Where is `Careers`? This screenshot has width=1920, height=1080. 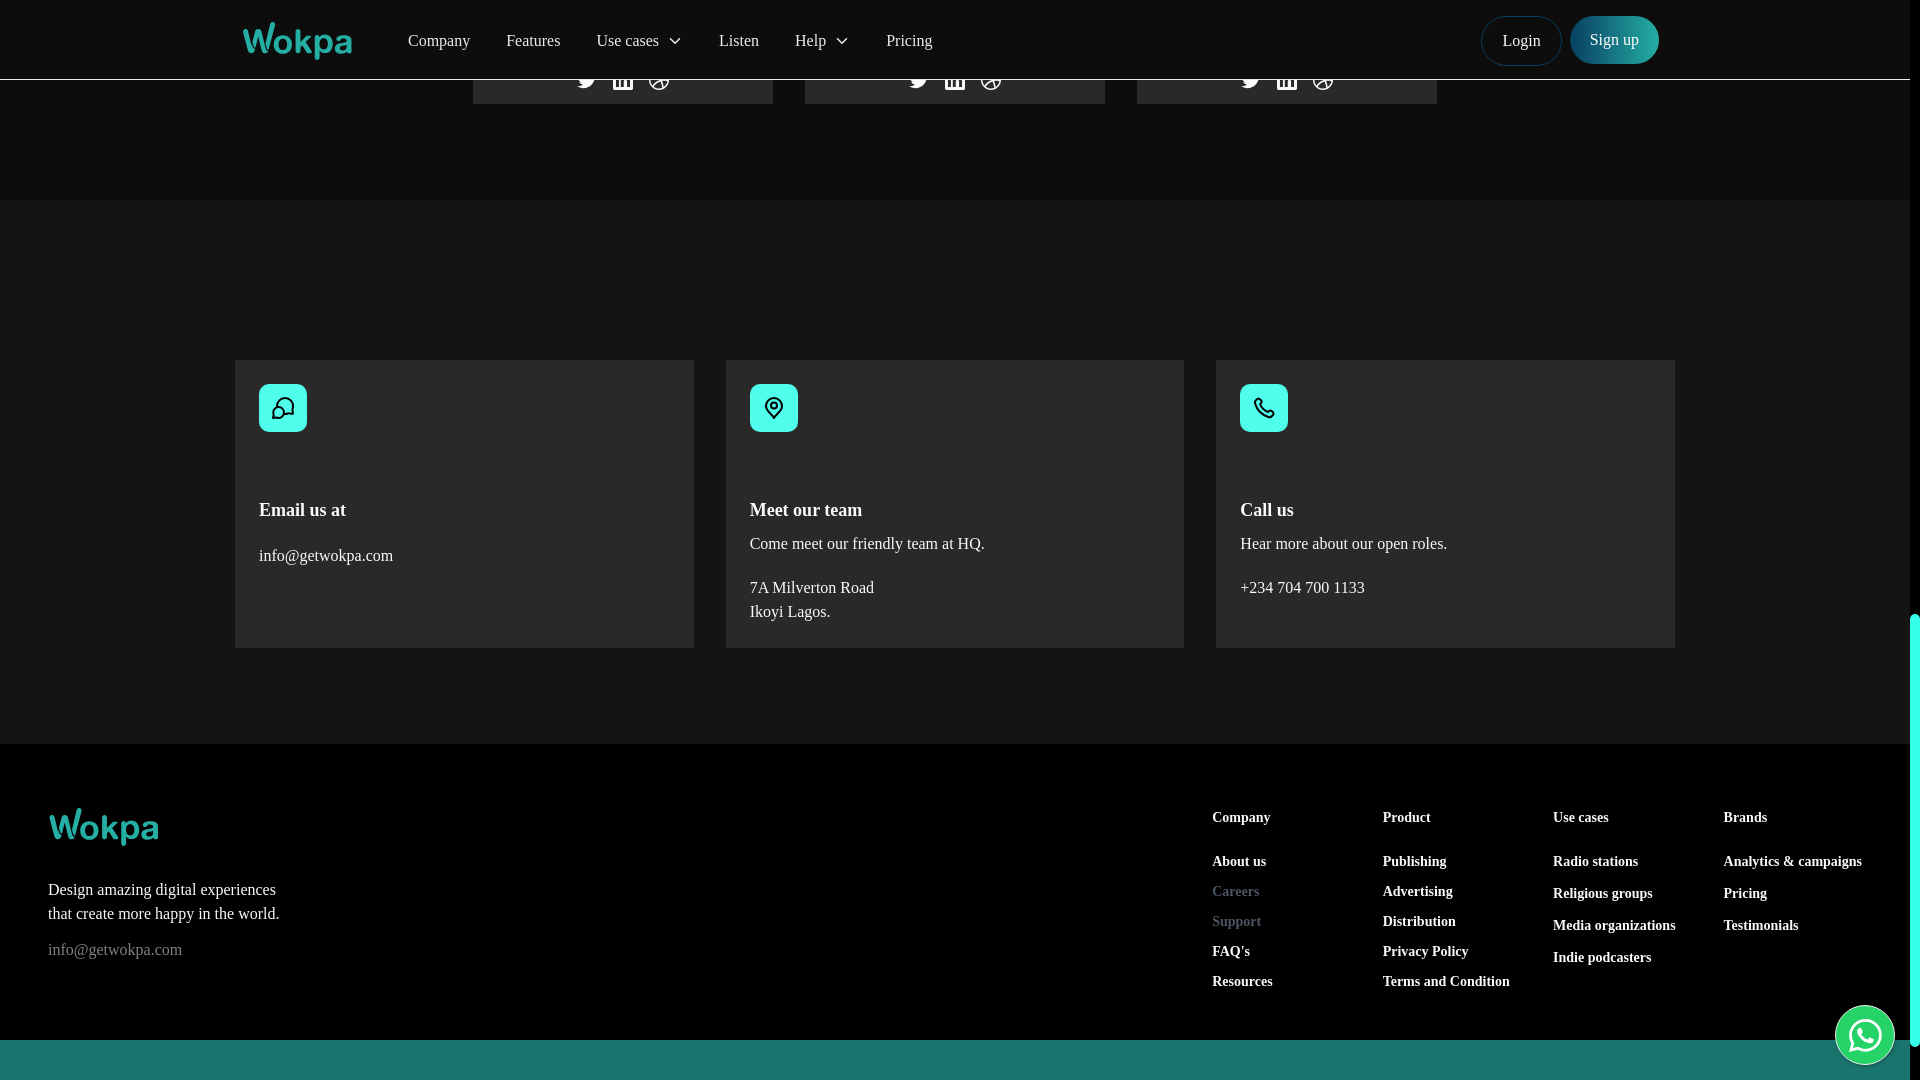 Careers is located at coordinates (1280, 892).